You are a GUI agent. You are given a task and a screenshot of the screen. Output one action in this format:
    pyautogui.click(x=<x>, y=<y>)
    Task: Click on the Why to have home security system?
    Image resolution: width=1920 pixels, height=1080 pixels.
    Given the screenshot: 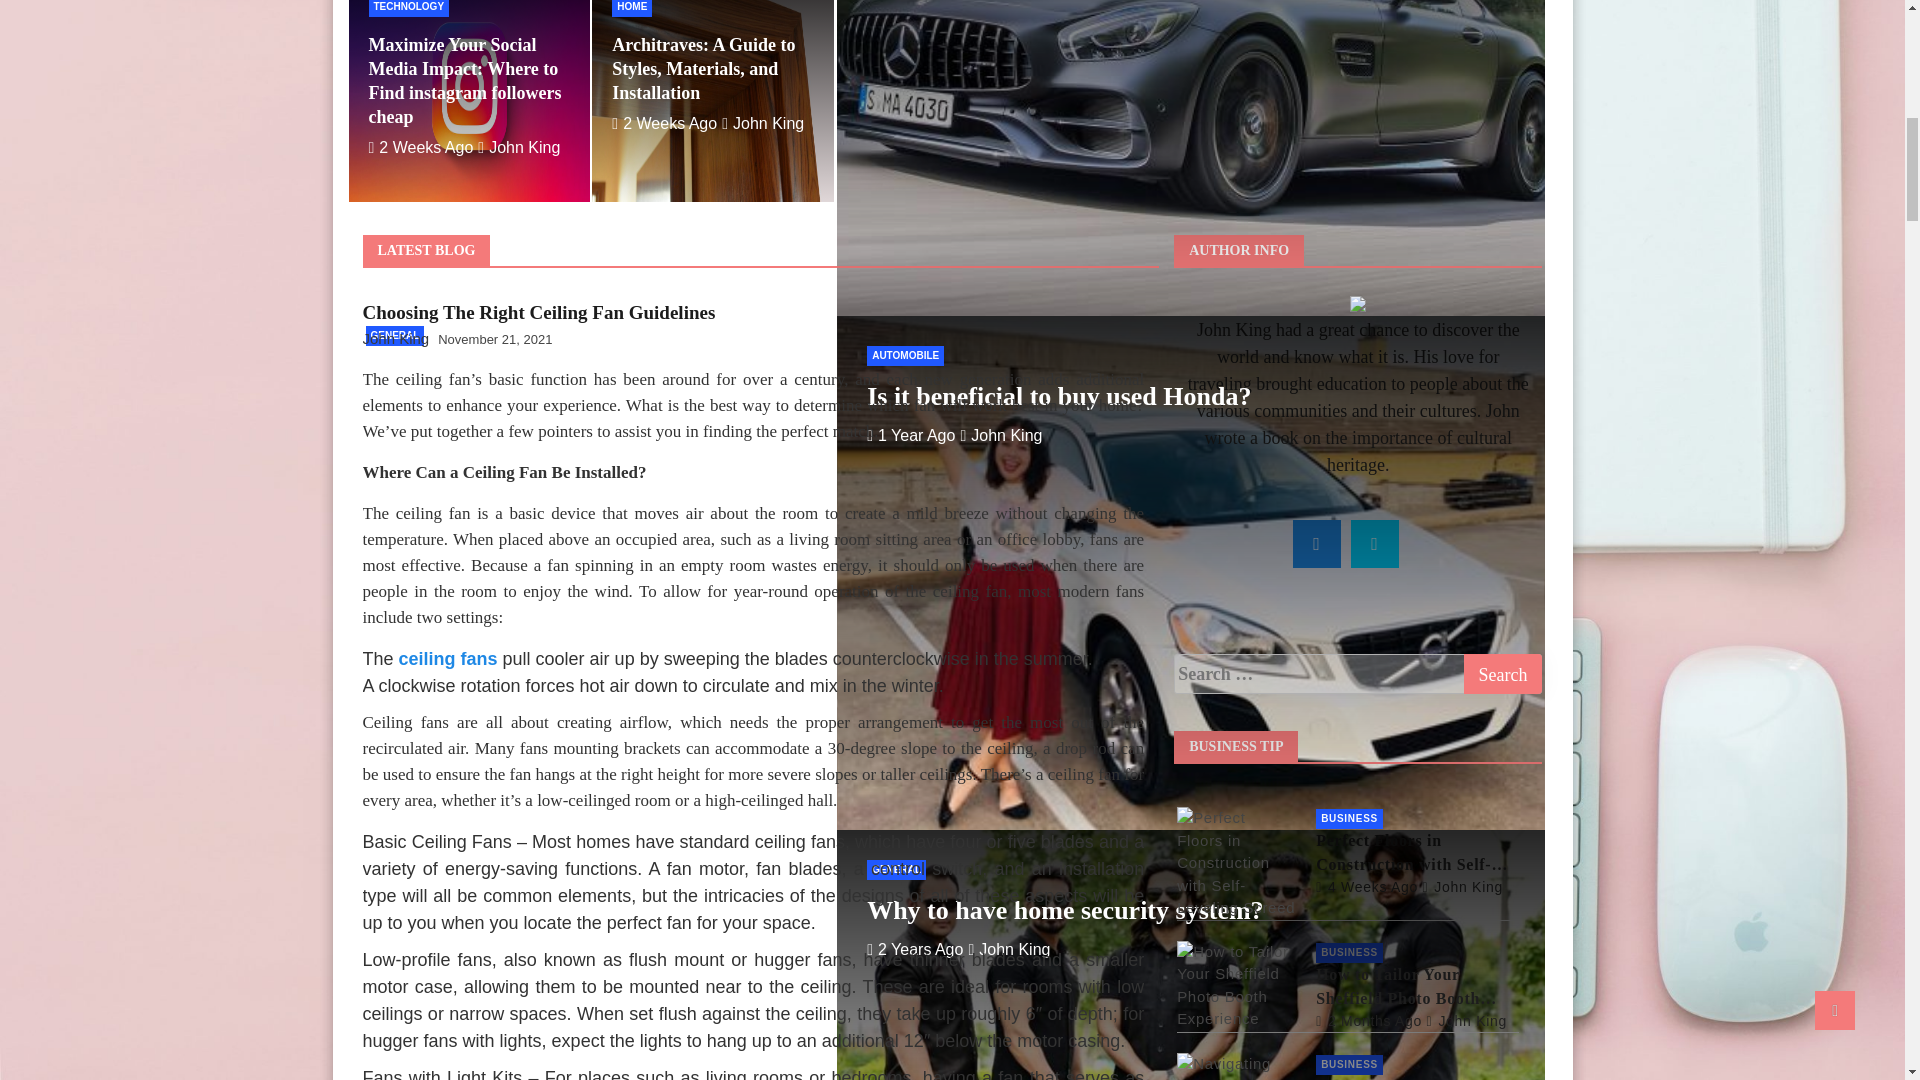 What is the action you would take?
    pyautogui.click(x=915, y=948)
    